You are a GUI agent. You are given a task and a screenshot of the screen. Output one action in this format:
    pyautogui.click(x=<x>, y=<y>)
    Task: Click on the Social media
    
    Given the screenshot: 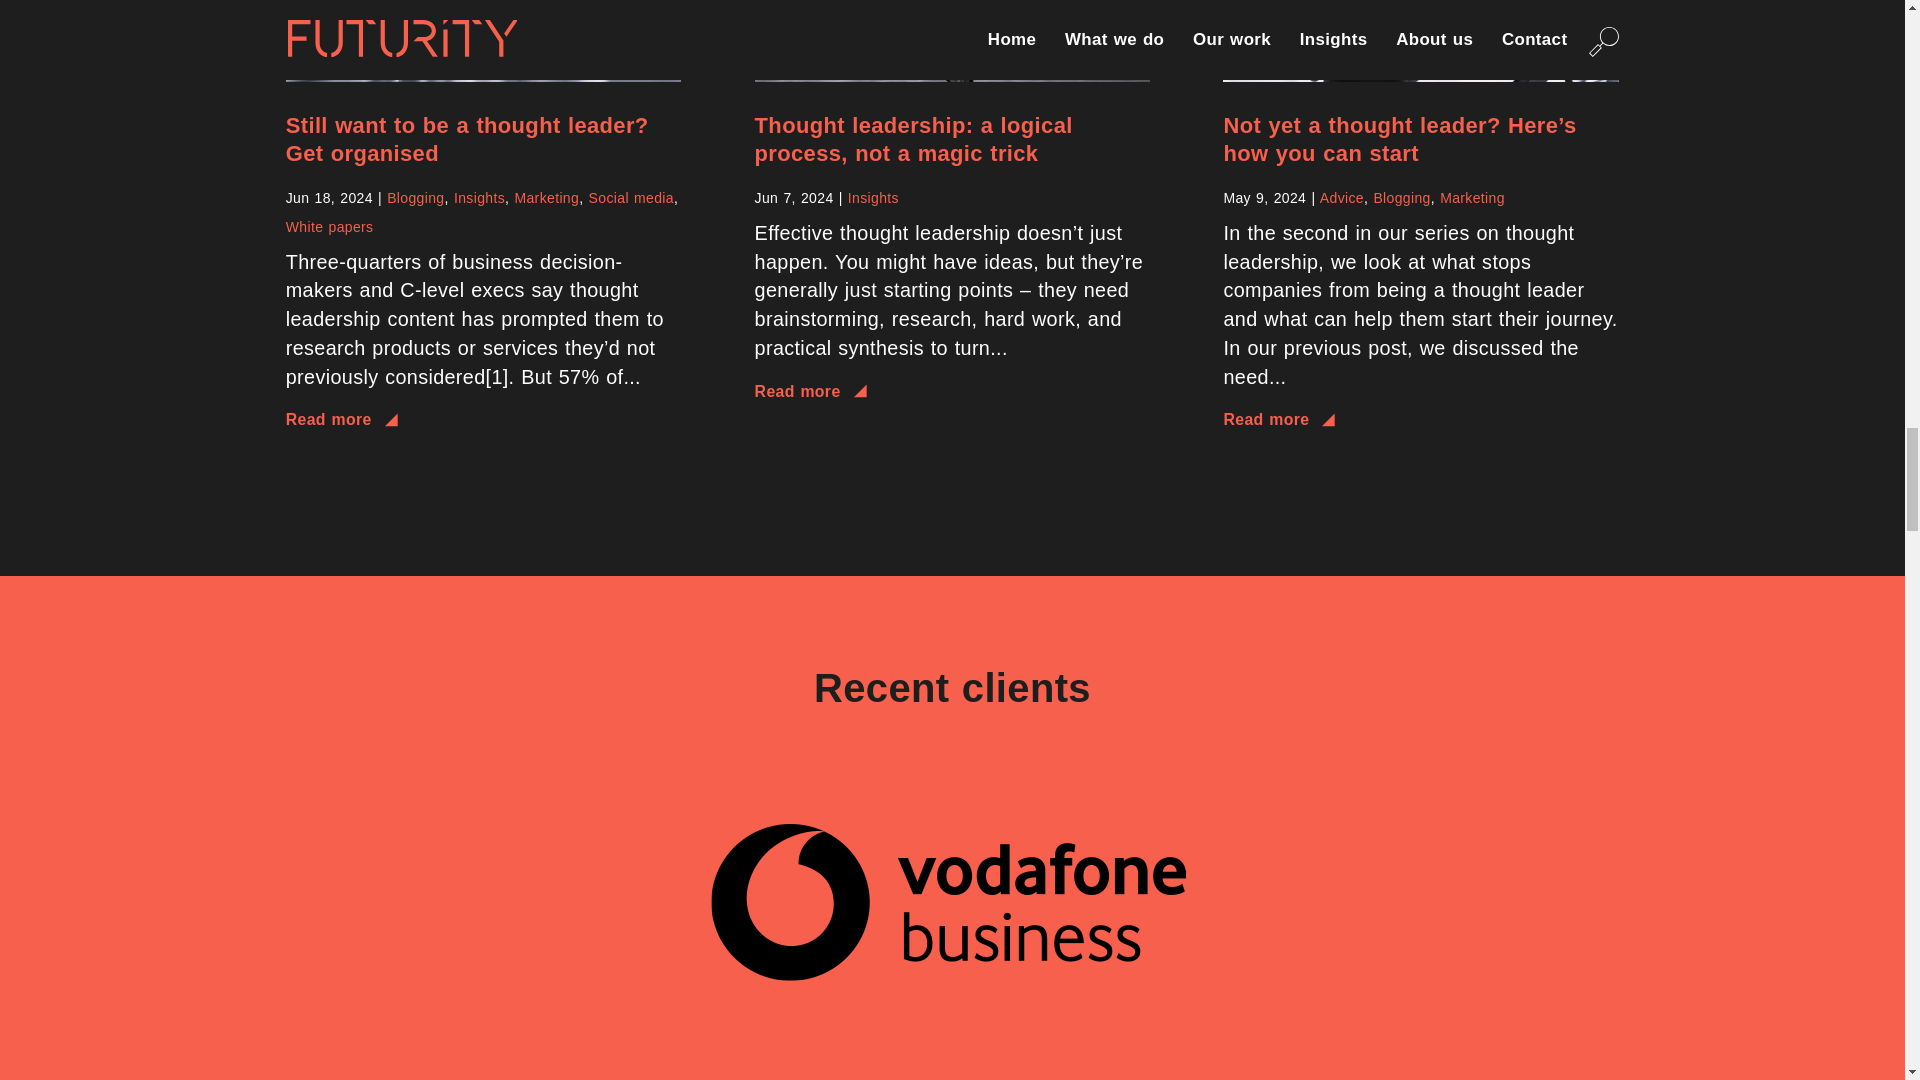 What is the action you would take?
    pyautogui.click(x=631, y=198)
    